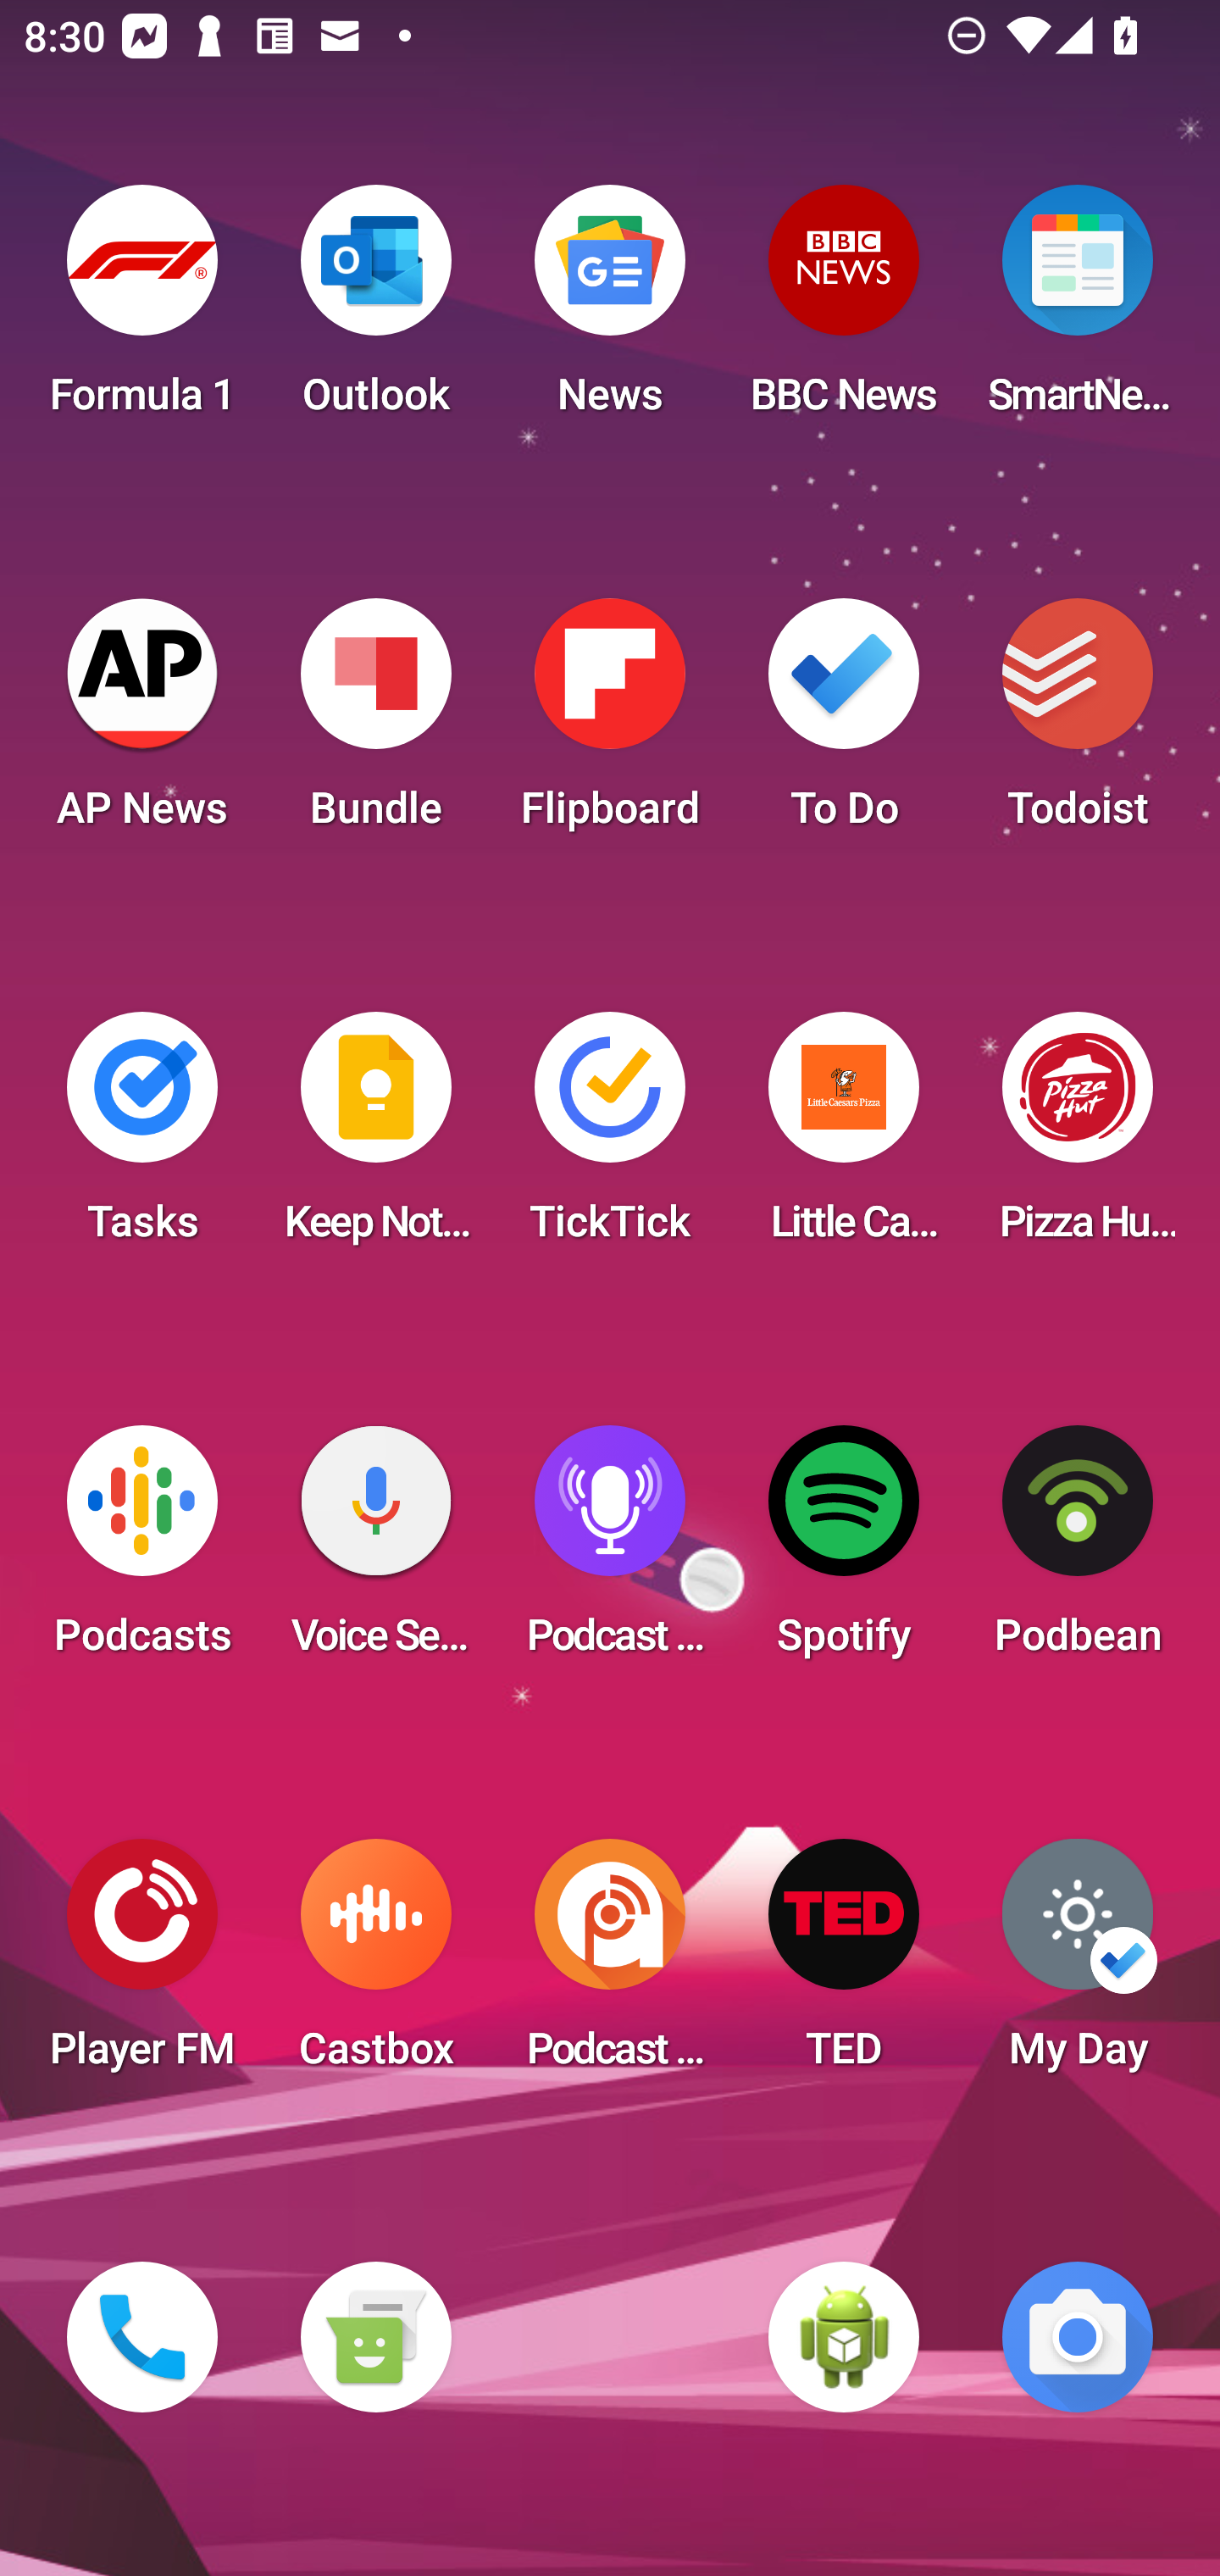 The image size is (1220, 2576). Describe the element at coordinates (1078, 724) in the screenshot. I see `Todoist` at that location.